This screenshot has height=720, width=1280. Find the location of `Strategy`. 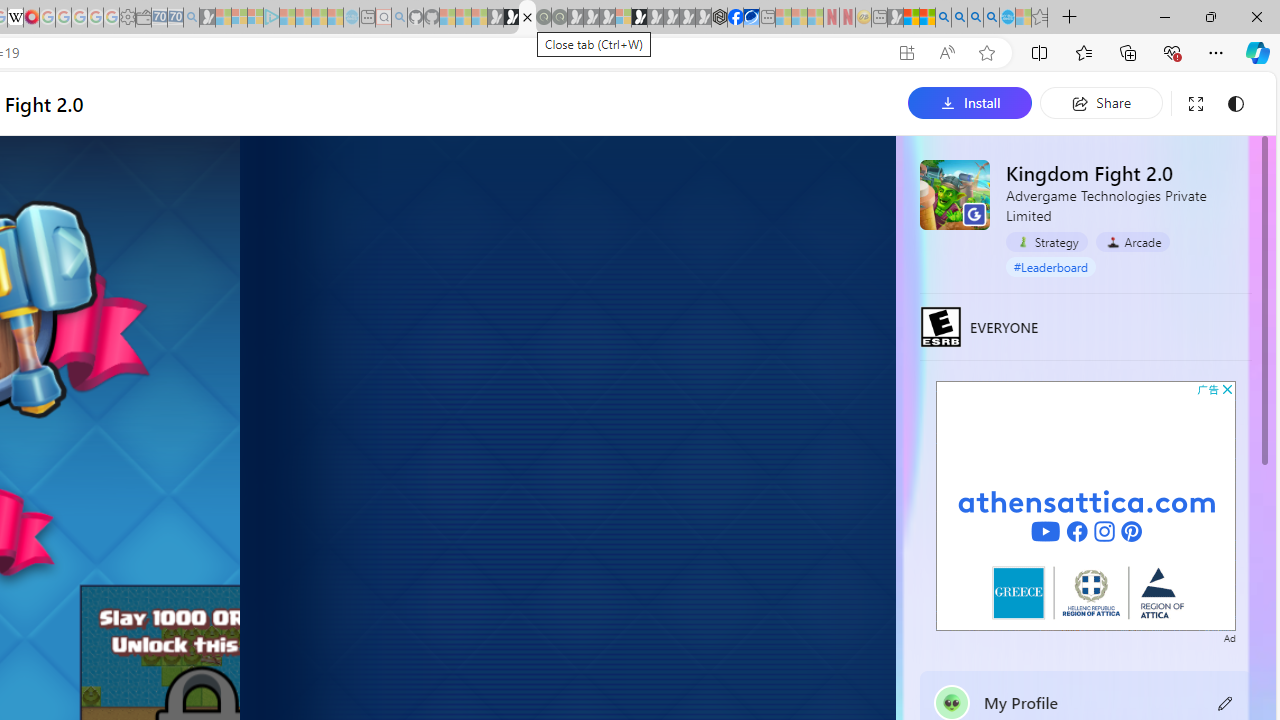

Strategy is located at coordinates (1047, 241).